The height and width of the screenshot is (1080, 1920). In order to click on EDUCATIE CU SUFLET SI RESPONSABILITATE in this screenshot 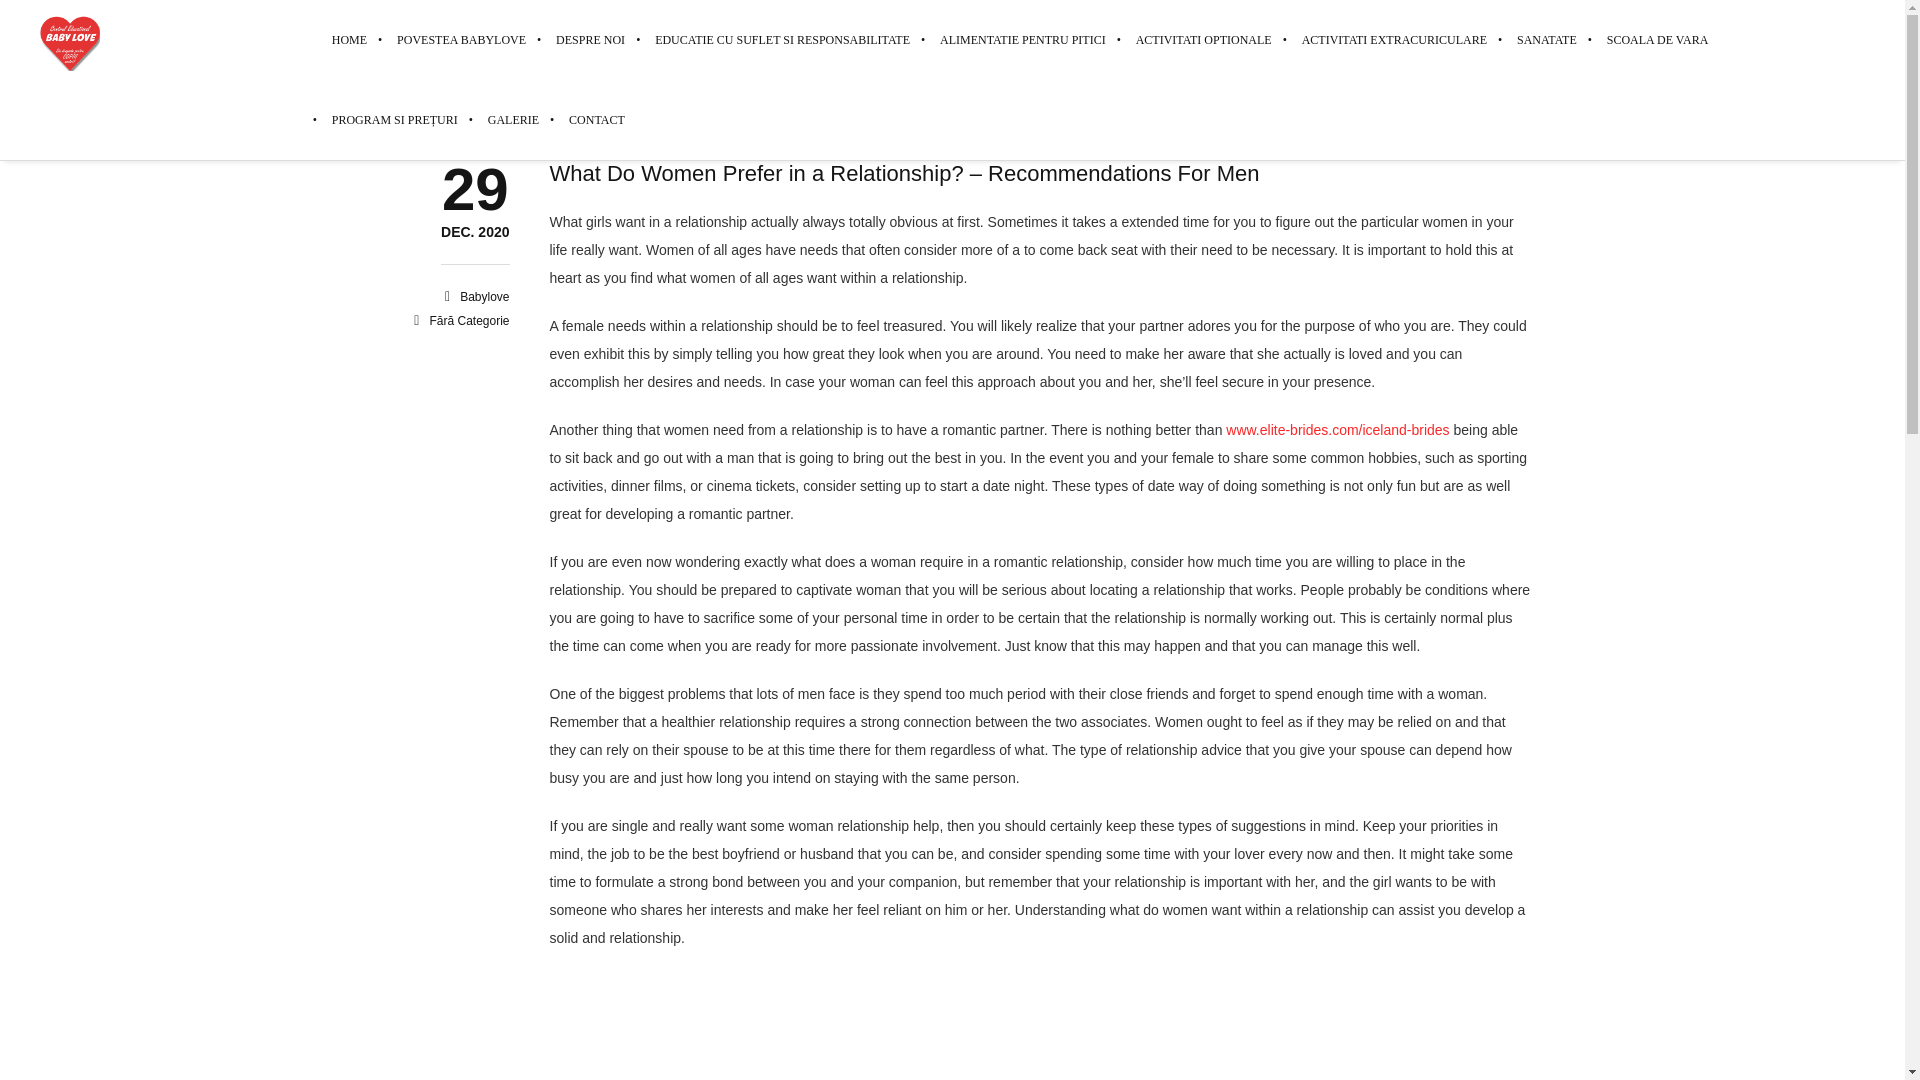, I will do `click(1394, 40)`.